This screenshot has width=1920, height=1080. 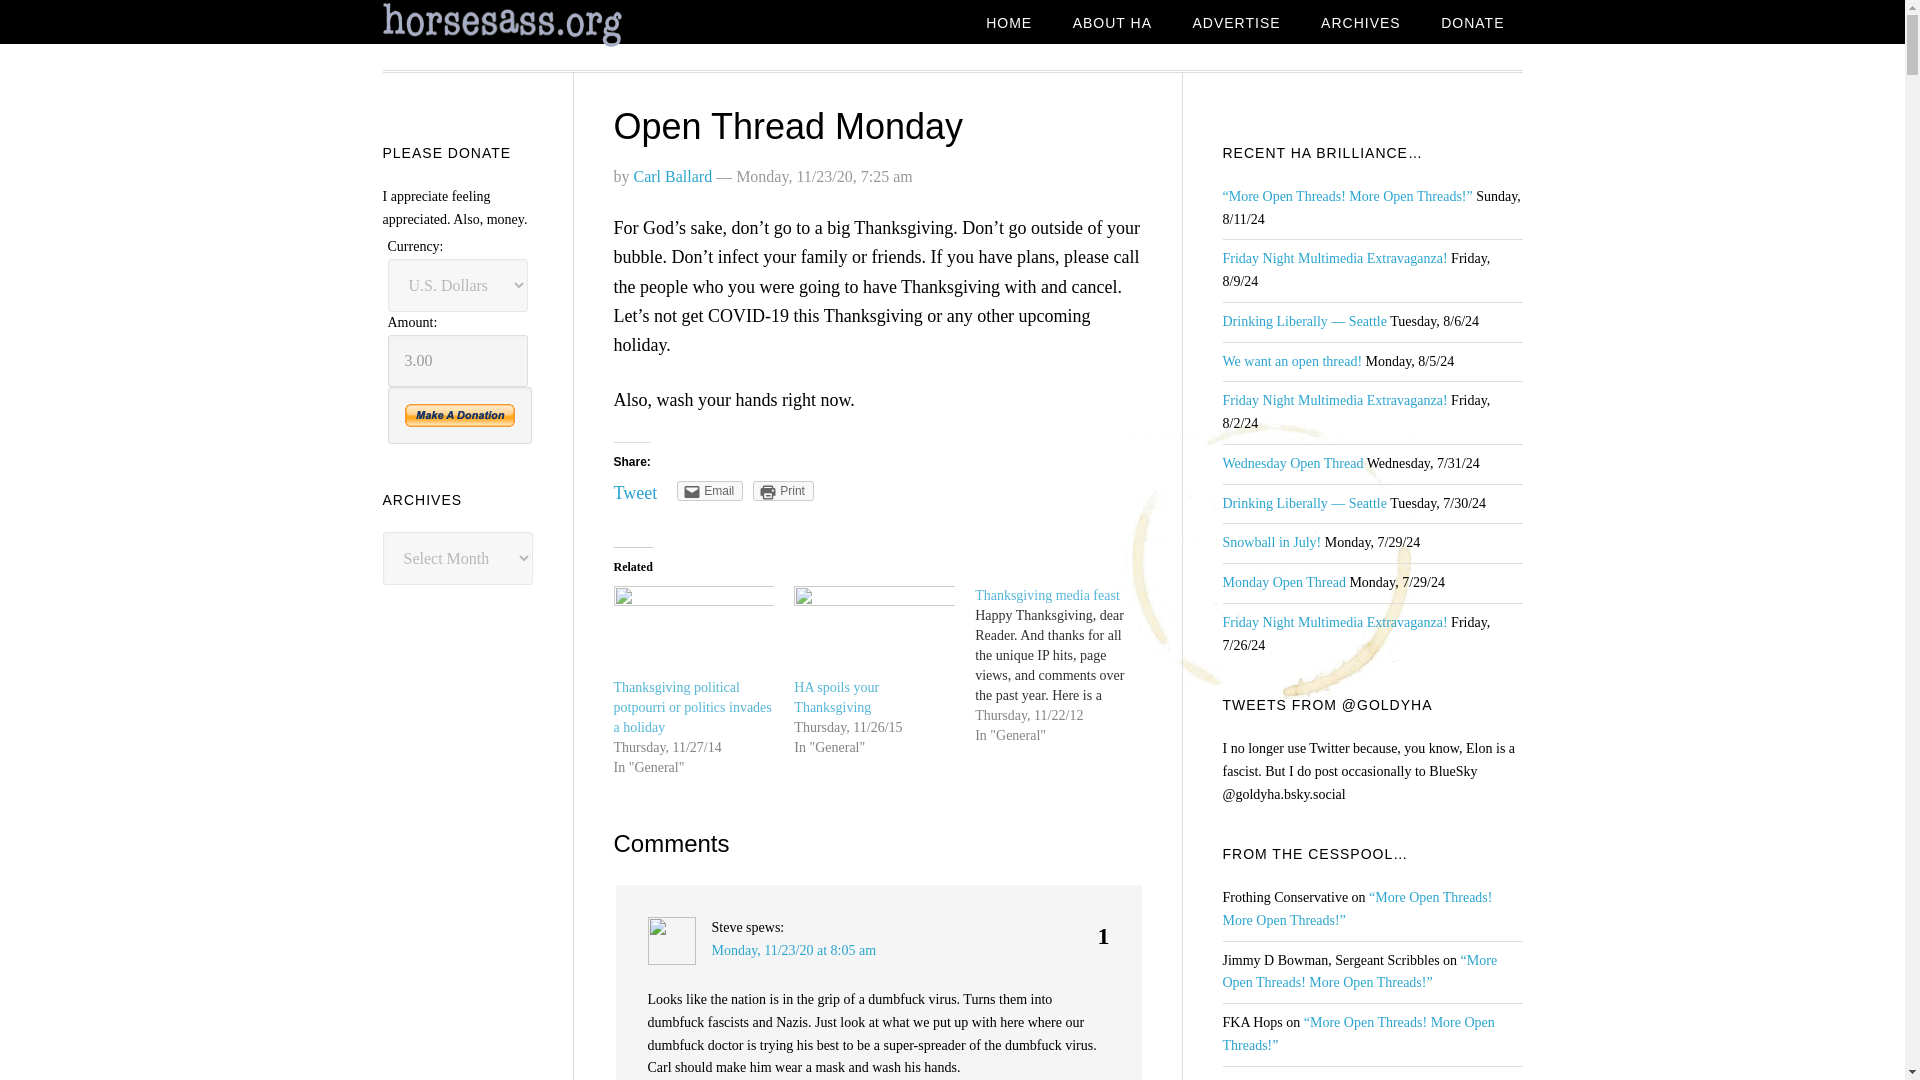 What do you see at coordinates (1360, 24) in the screenshot?
I see `ARCHIVES` at bounding box center [1360, 24].